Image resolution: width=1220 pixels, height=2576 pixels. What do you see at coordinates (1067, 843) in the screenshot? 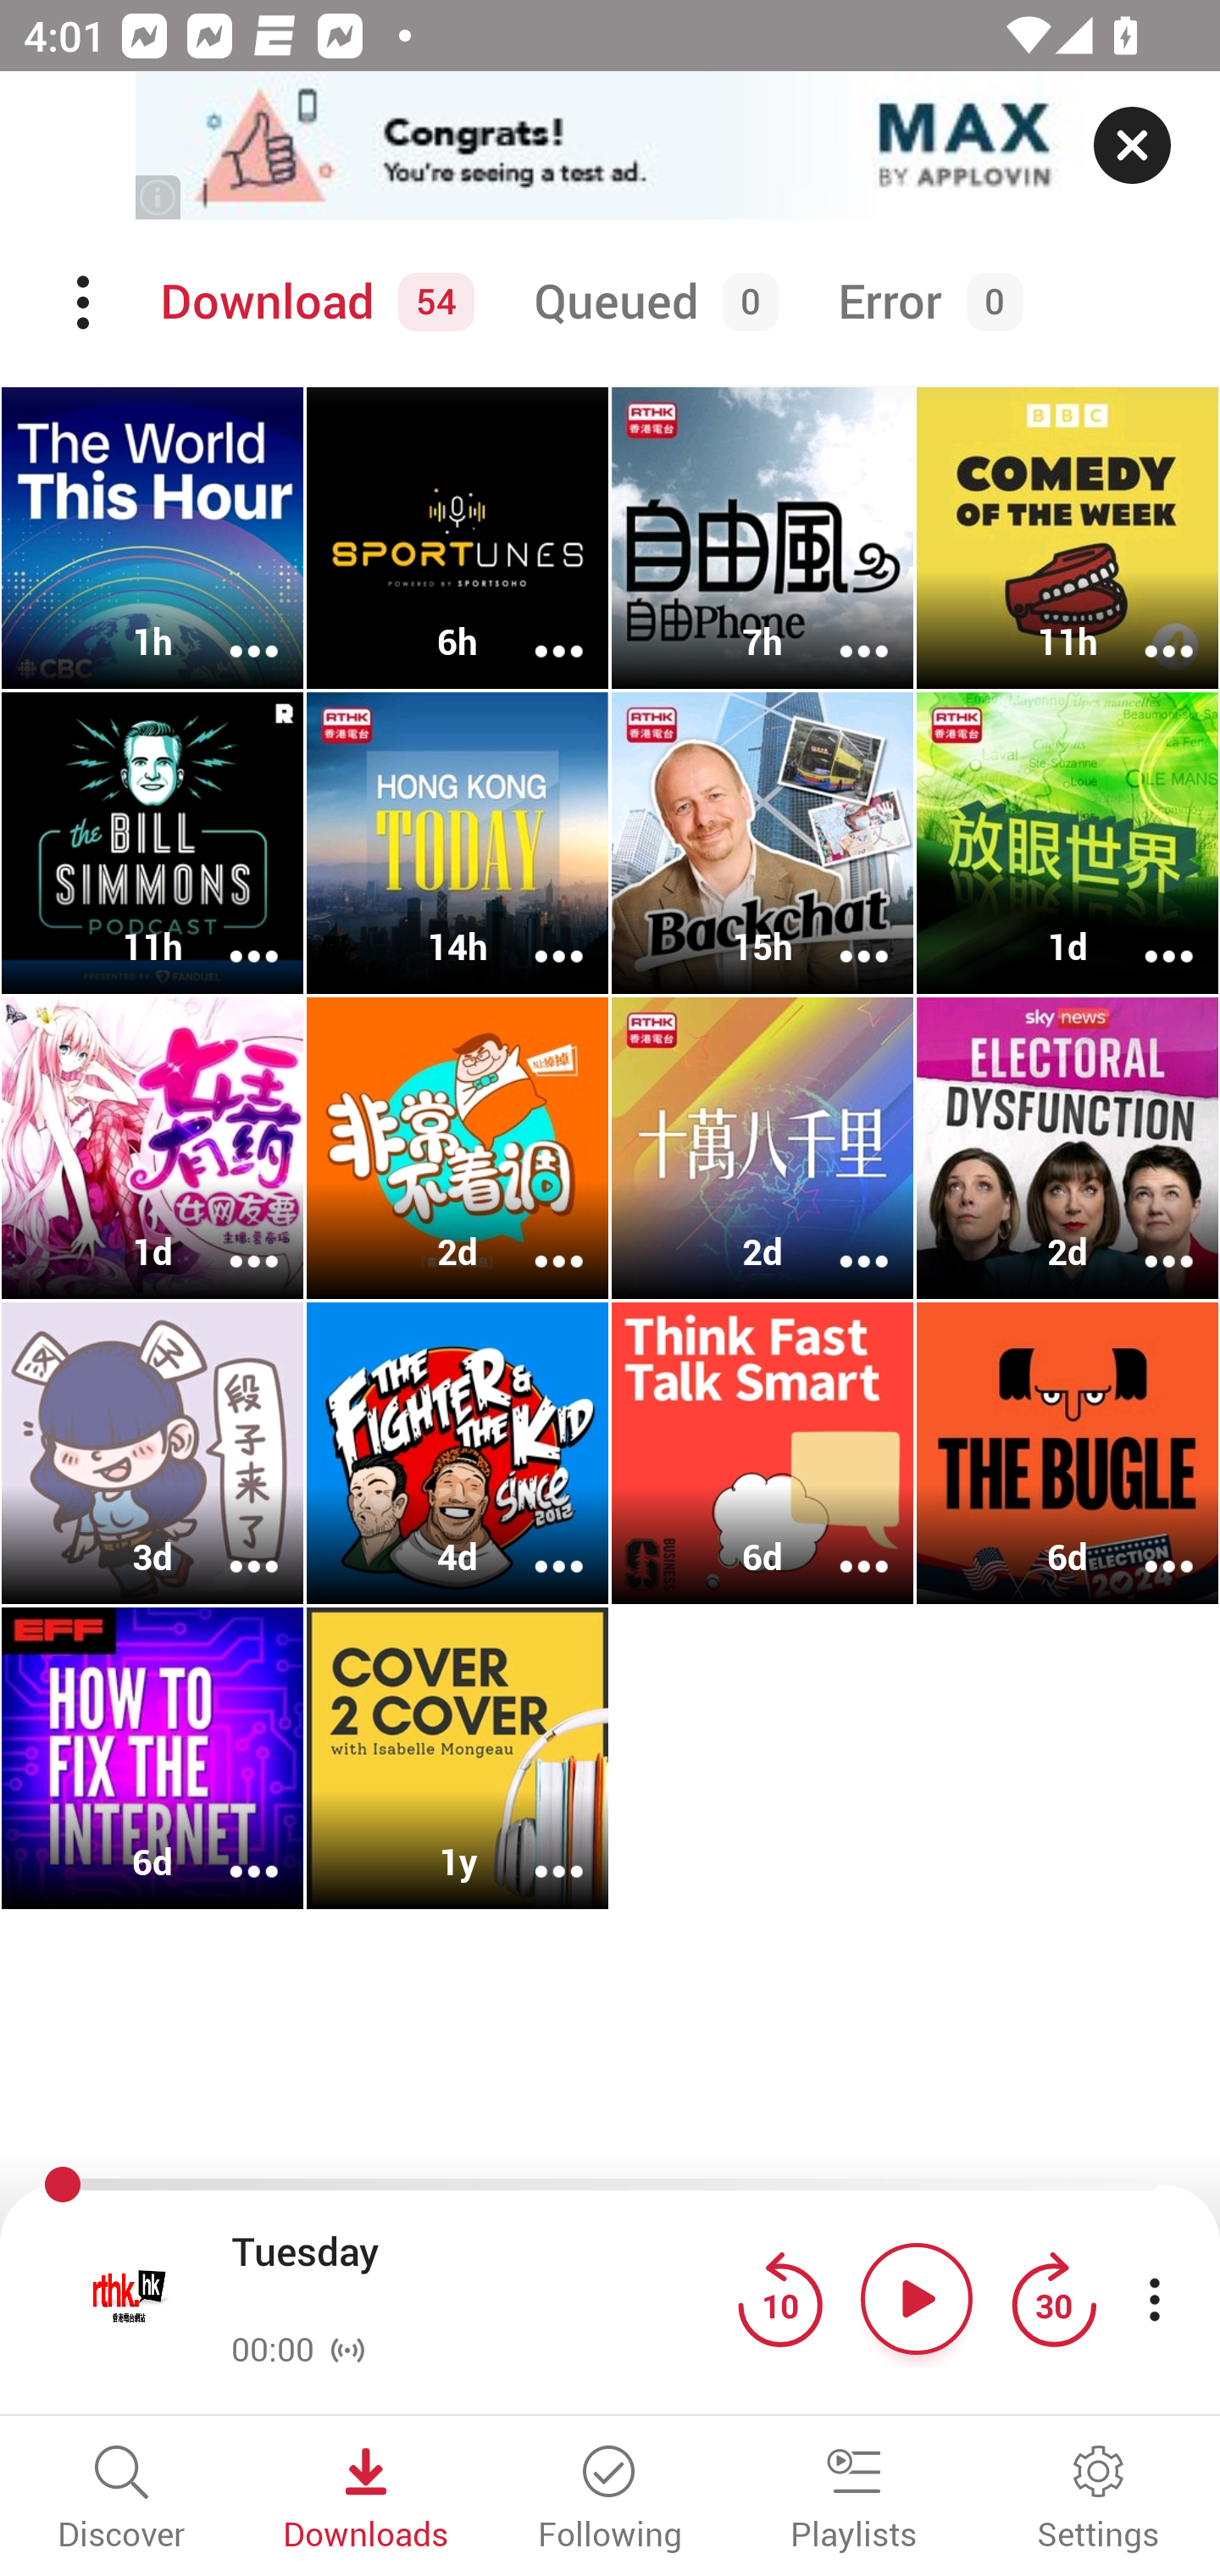
I see `放眼世界 1d More options More options` at bounding box center [1067, 843].